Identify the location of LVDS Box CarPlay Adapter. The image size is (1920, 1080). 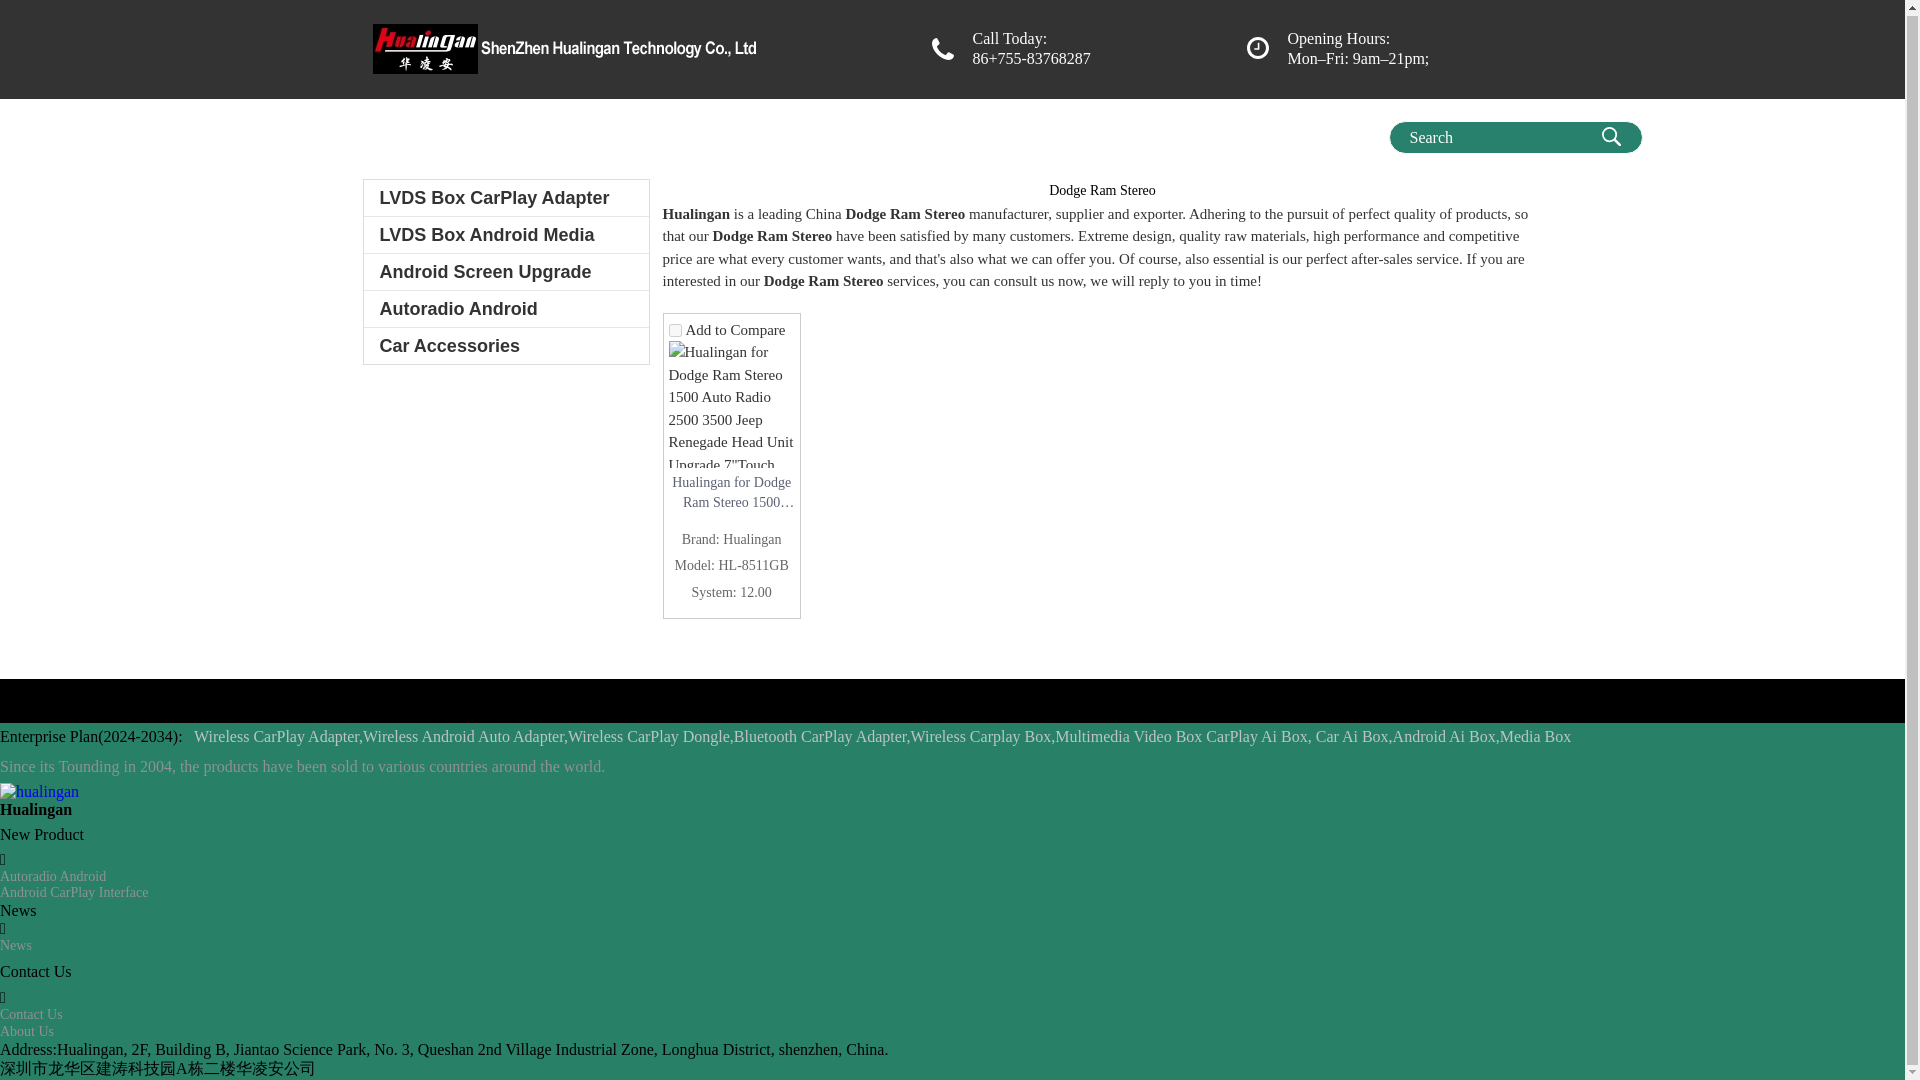
(506, 198).